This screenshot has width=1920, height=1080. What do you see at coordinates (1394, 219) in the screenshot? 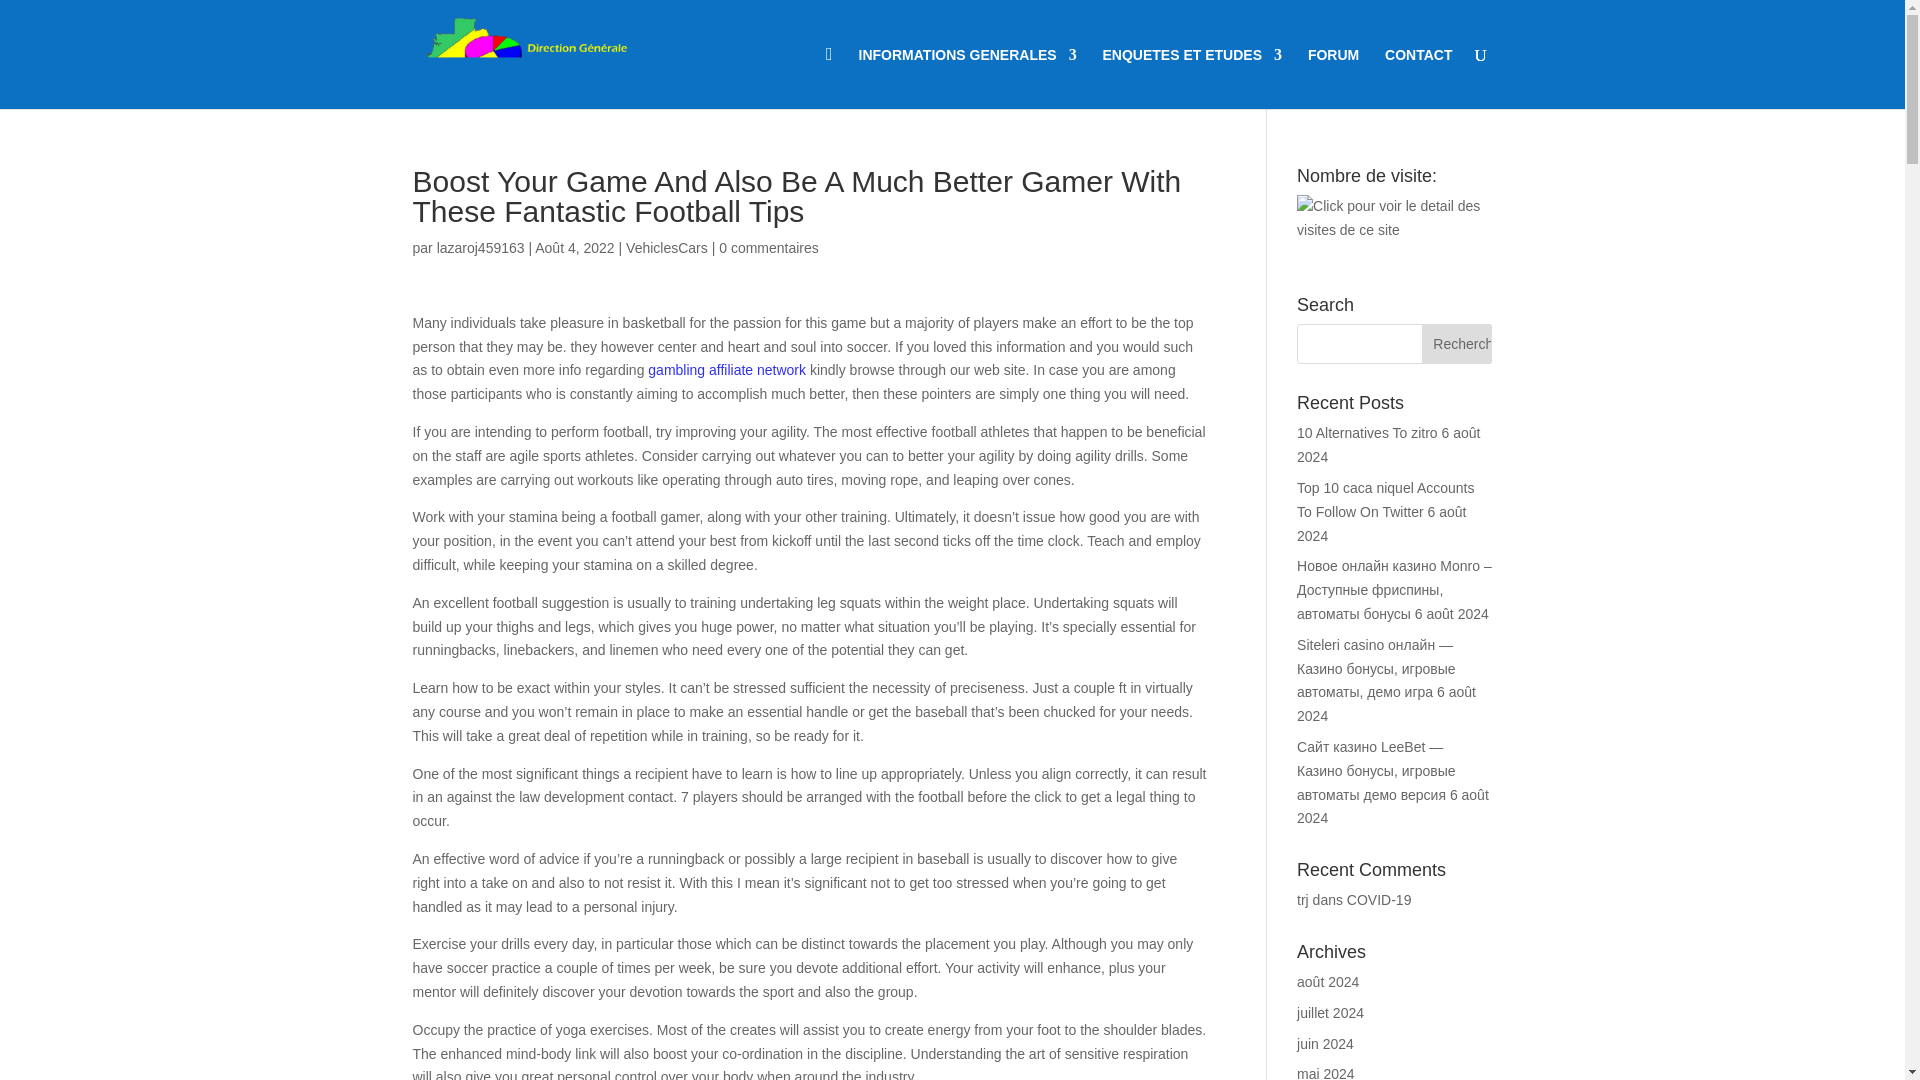
I see `Click pour voir le detail des visites de ce site` at bounding box center [1394, 219].